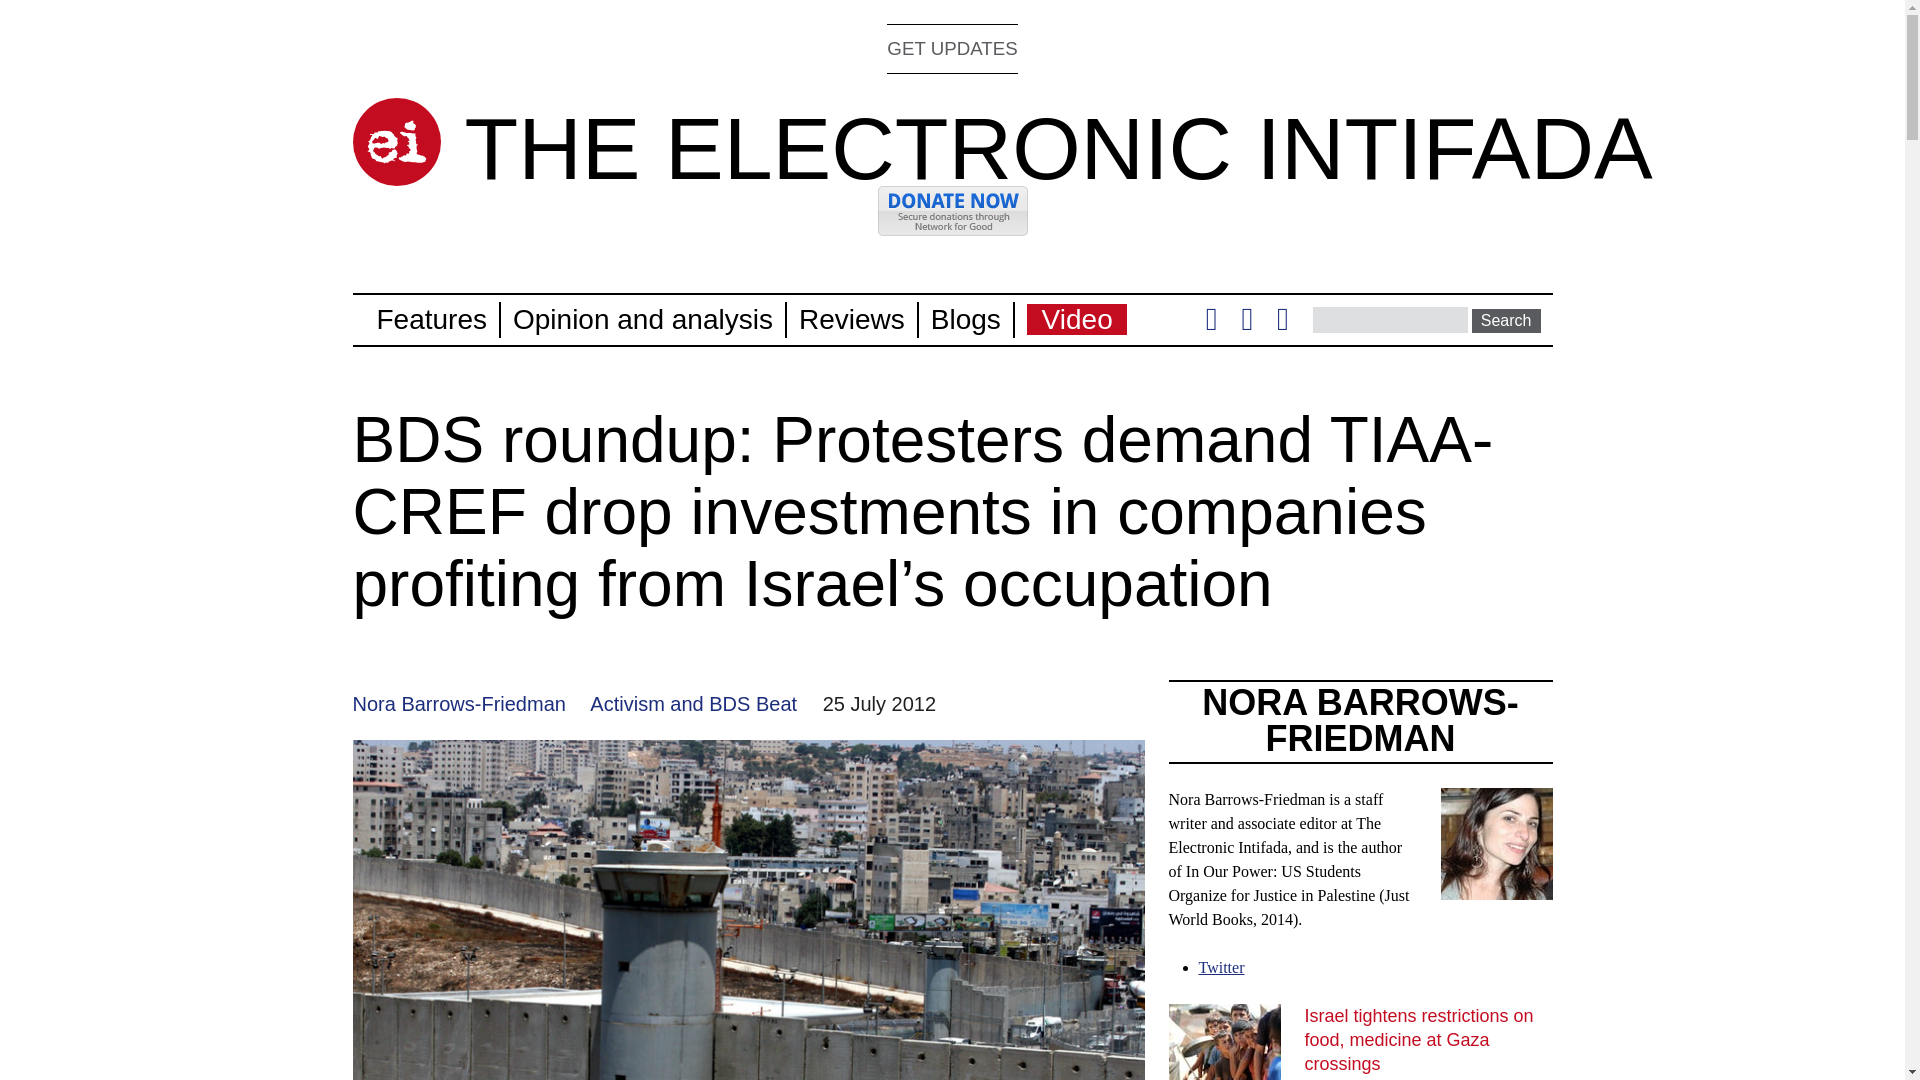 The height and width of the screenshot is (1080, 1920). What do you see at coordinates (458, 704) in the screenshot?
I see `Nora Barrows-Friedman` at bounding box center [458, 704].